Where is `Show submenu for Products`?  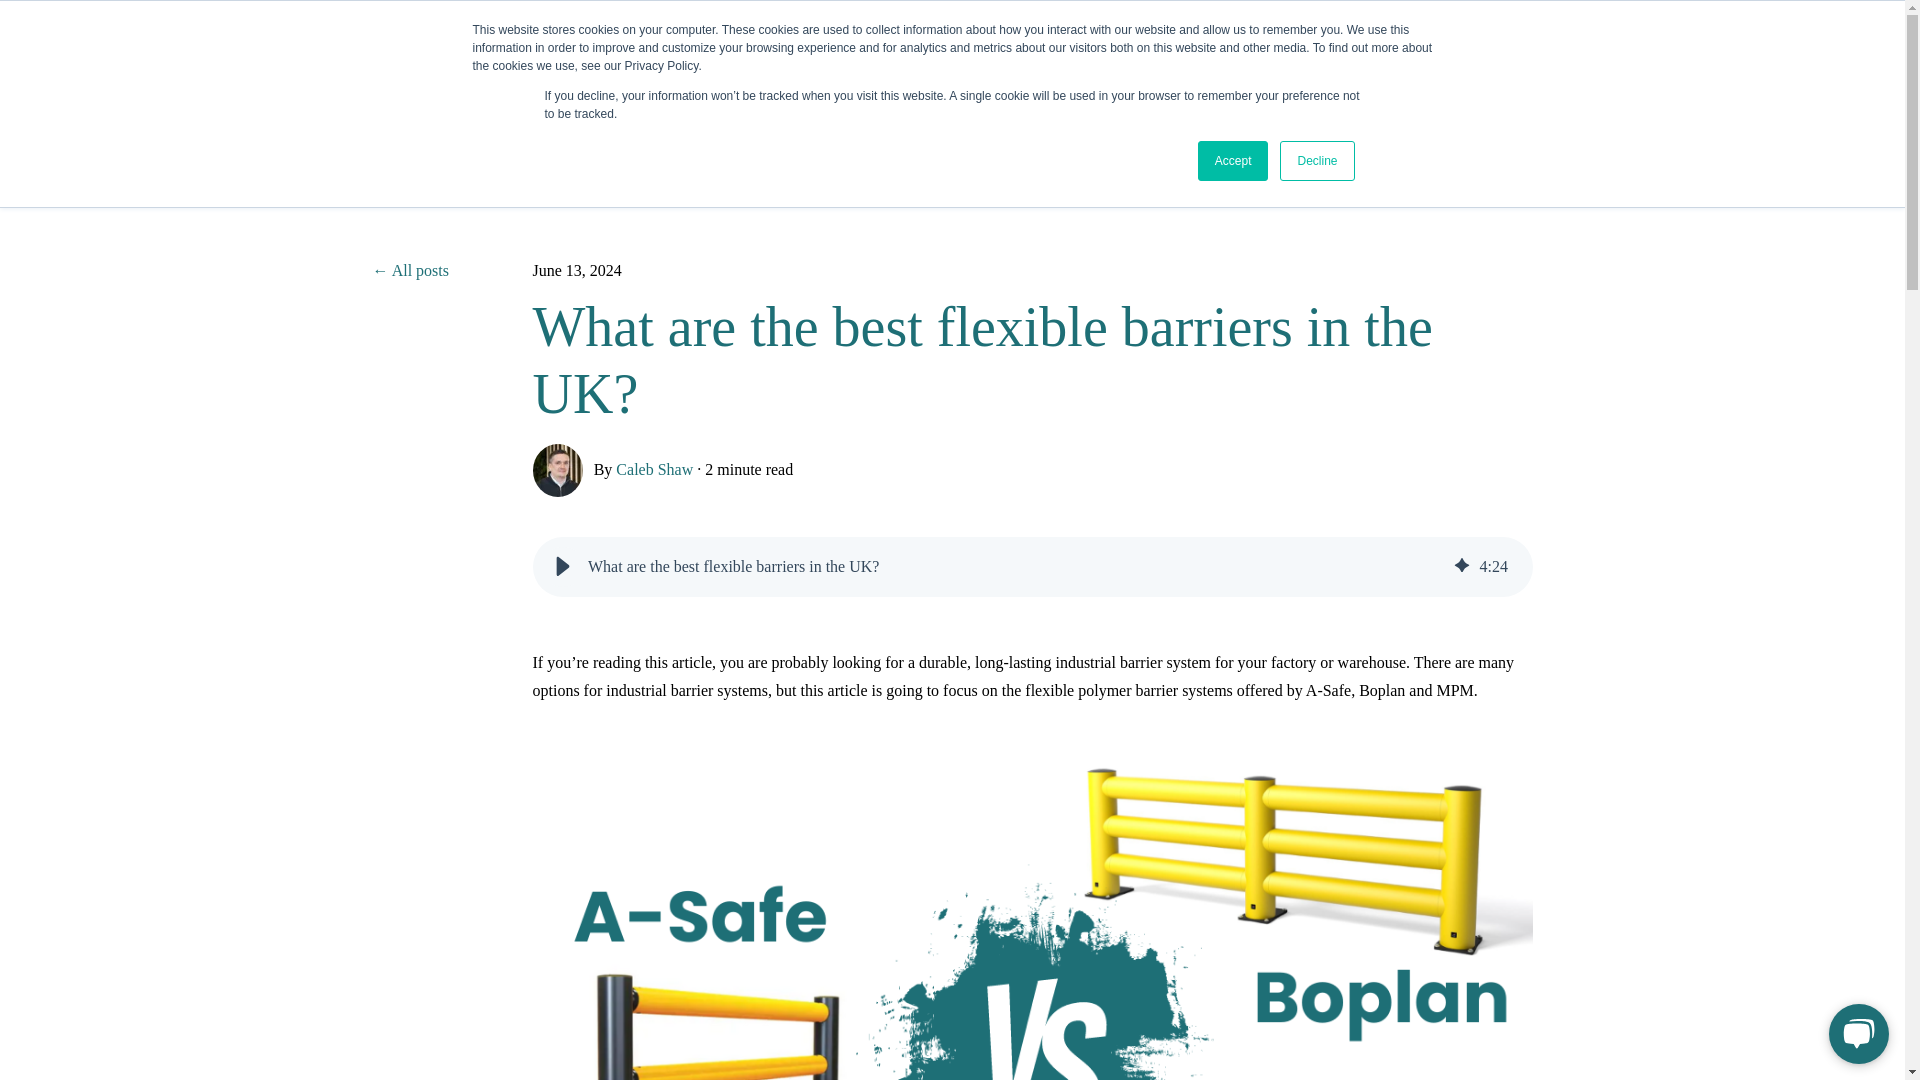 Show submenu for Products is located at coordinates (829, 66).